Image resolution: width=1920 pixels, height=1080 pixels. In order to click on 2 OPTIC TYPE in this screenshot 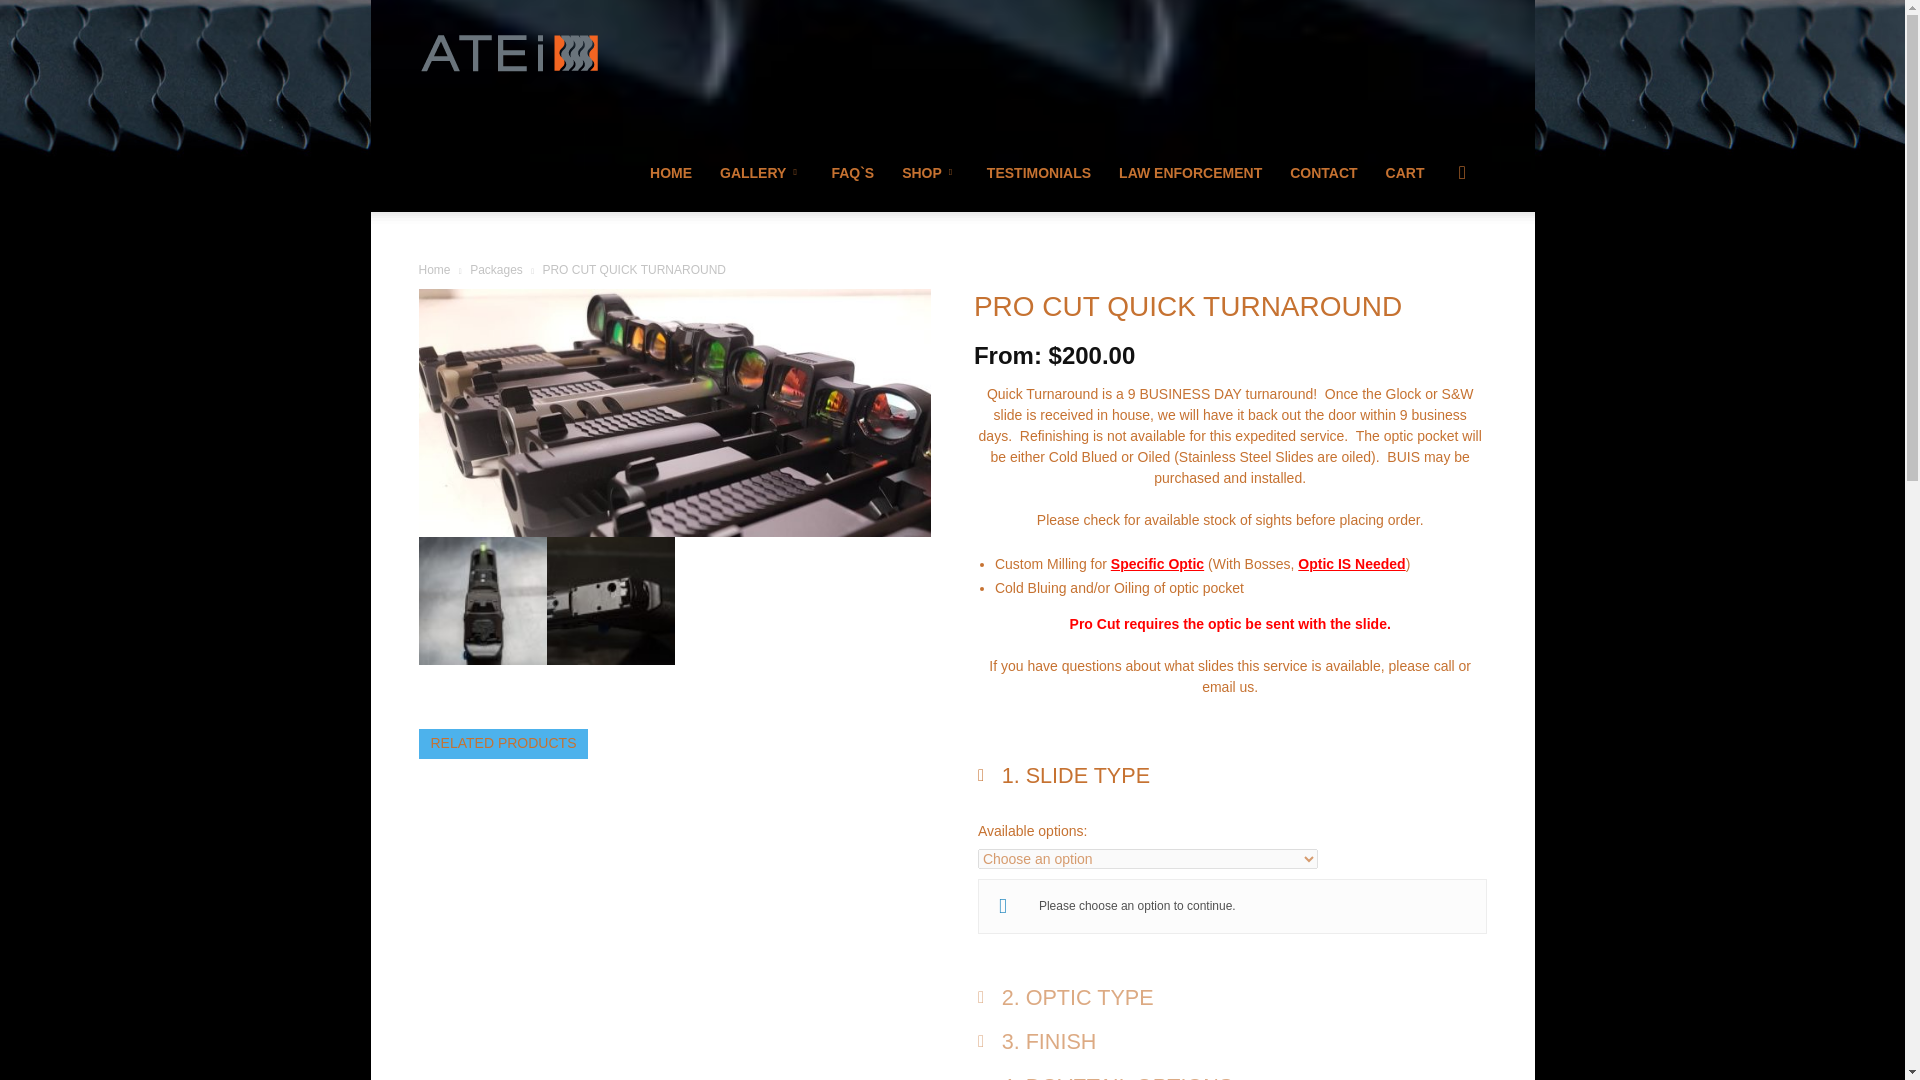, I will do `click(1232, 1004)`.